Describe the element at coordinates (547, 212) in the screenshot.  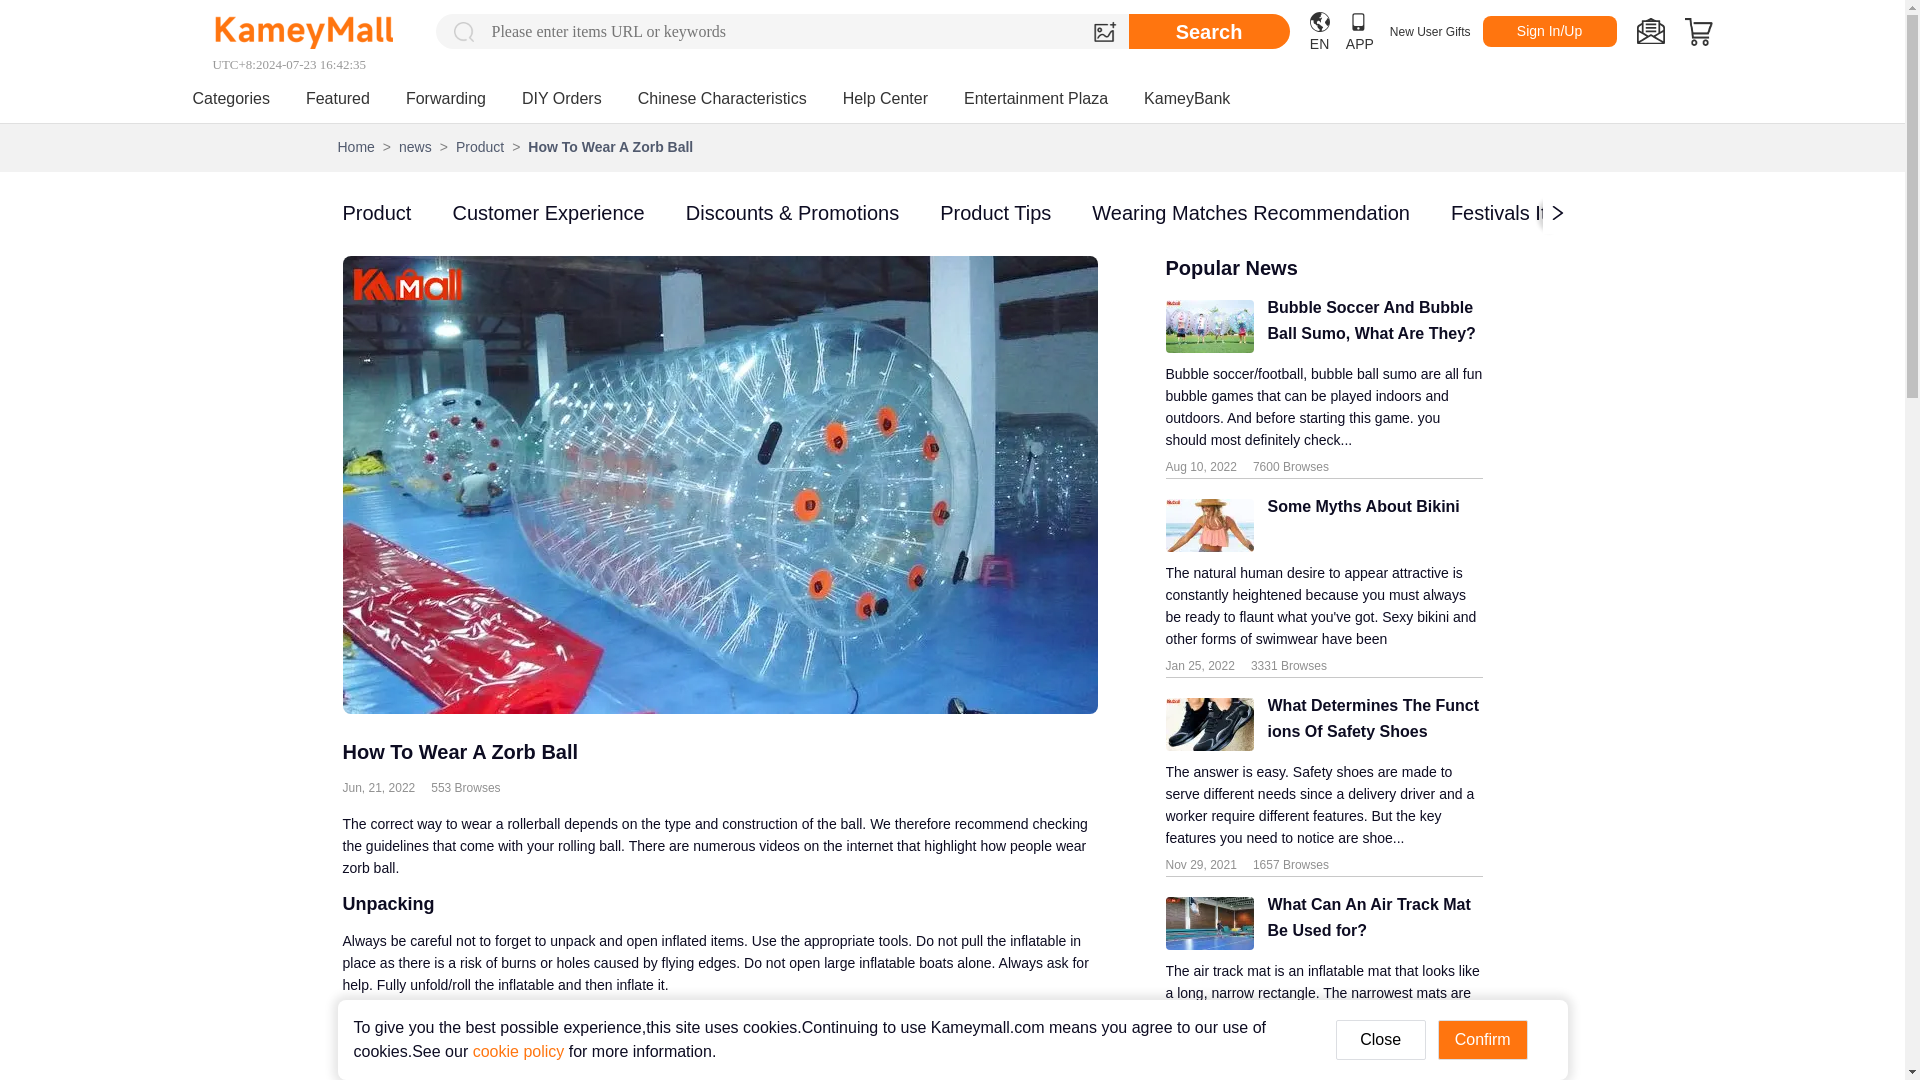
I see `Customer Experience` at that location.